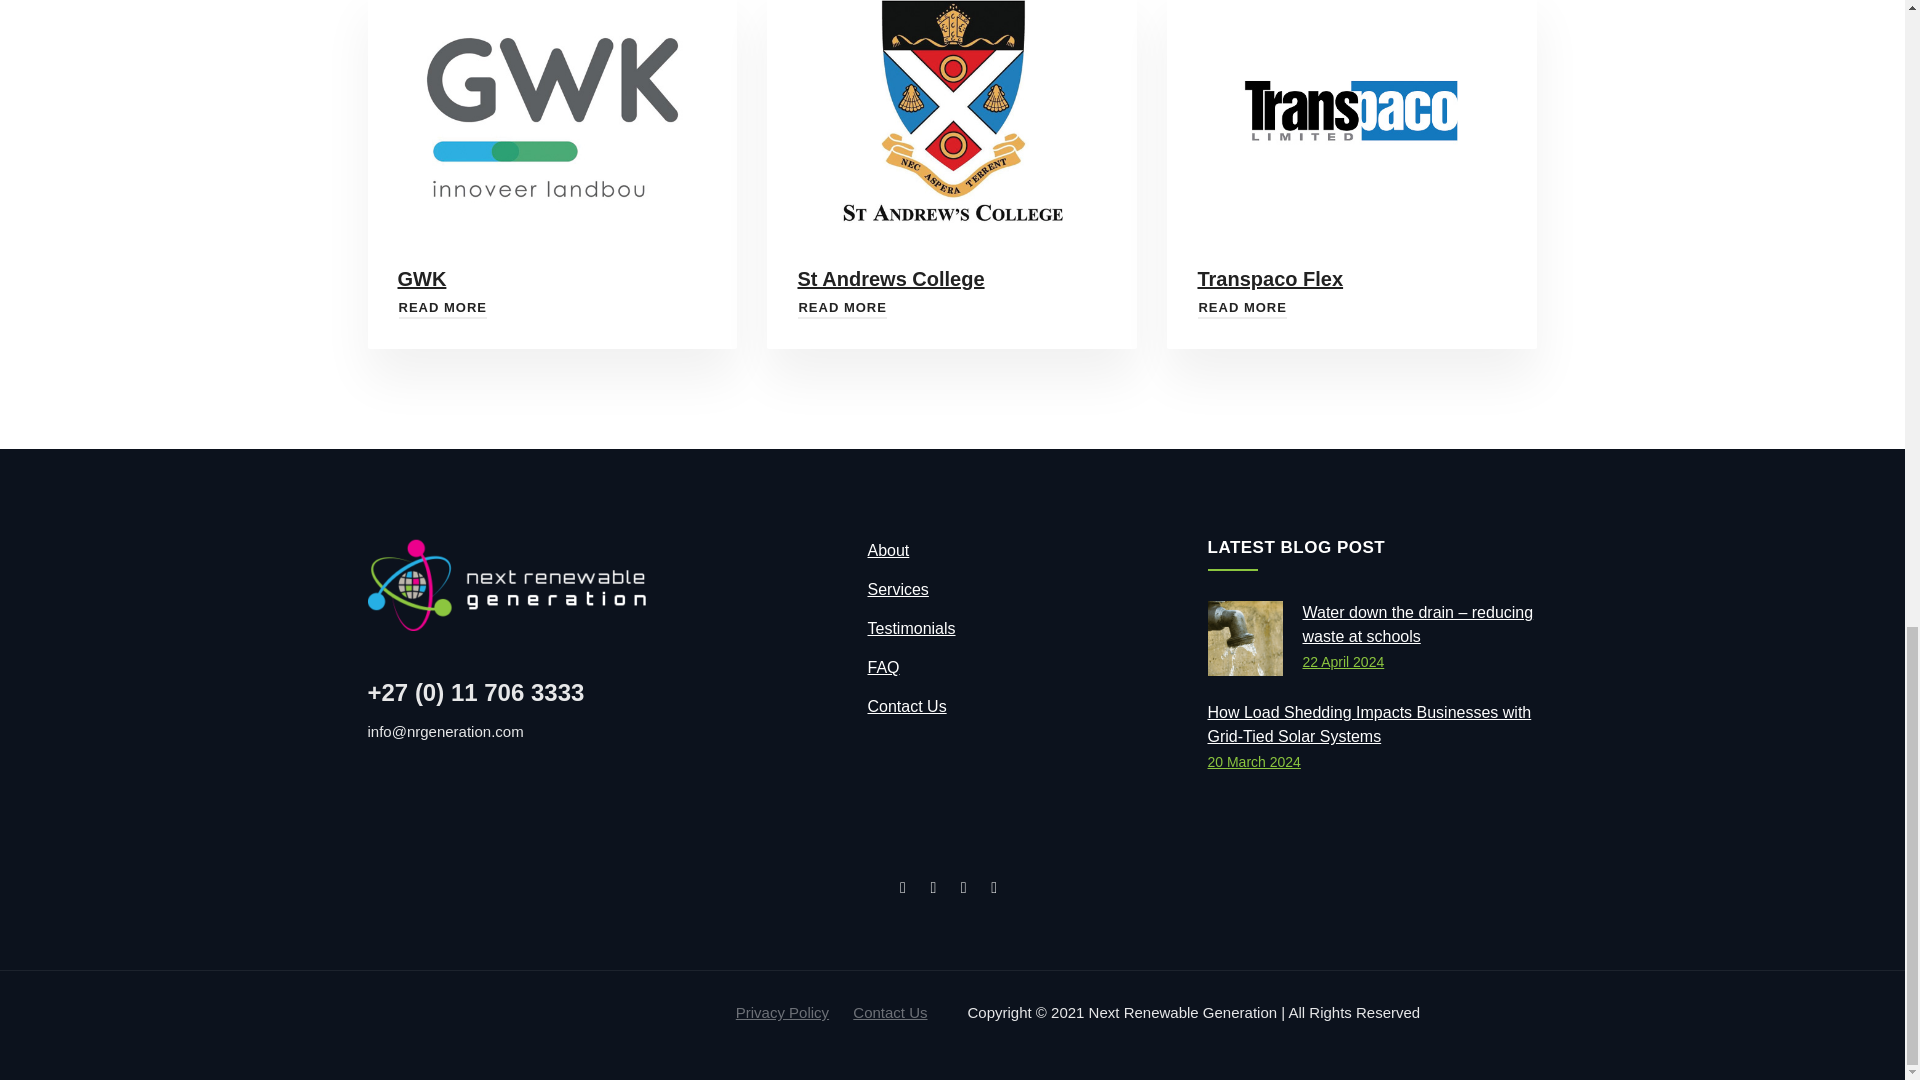  Describe the element at coordinates (442, 308) in the screenshot. I see `GWK` at that location.